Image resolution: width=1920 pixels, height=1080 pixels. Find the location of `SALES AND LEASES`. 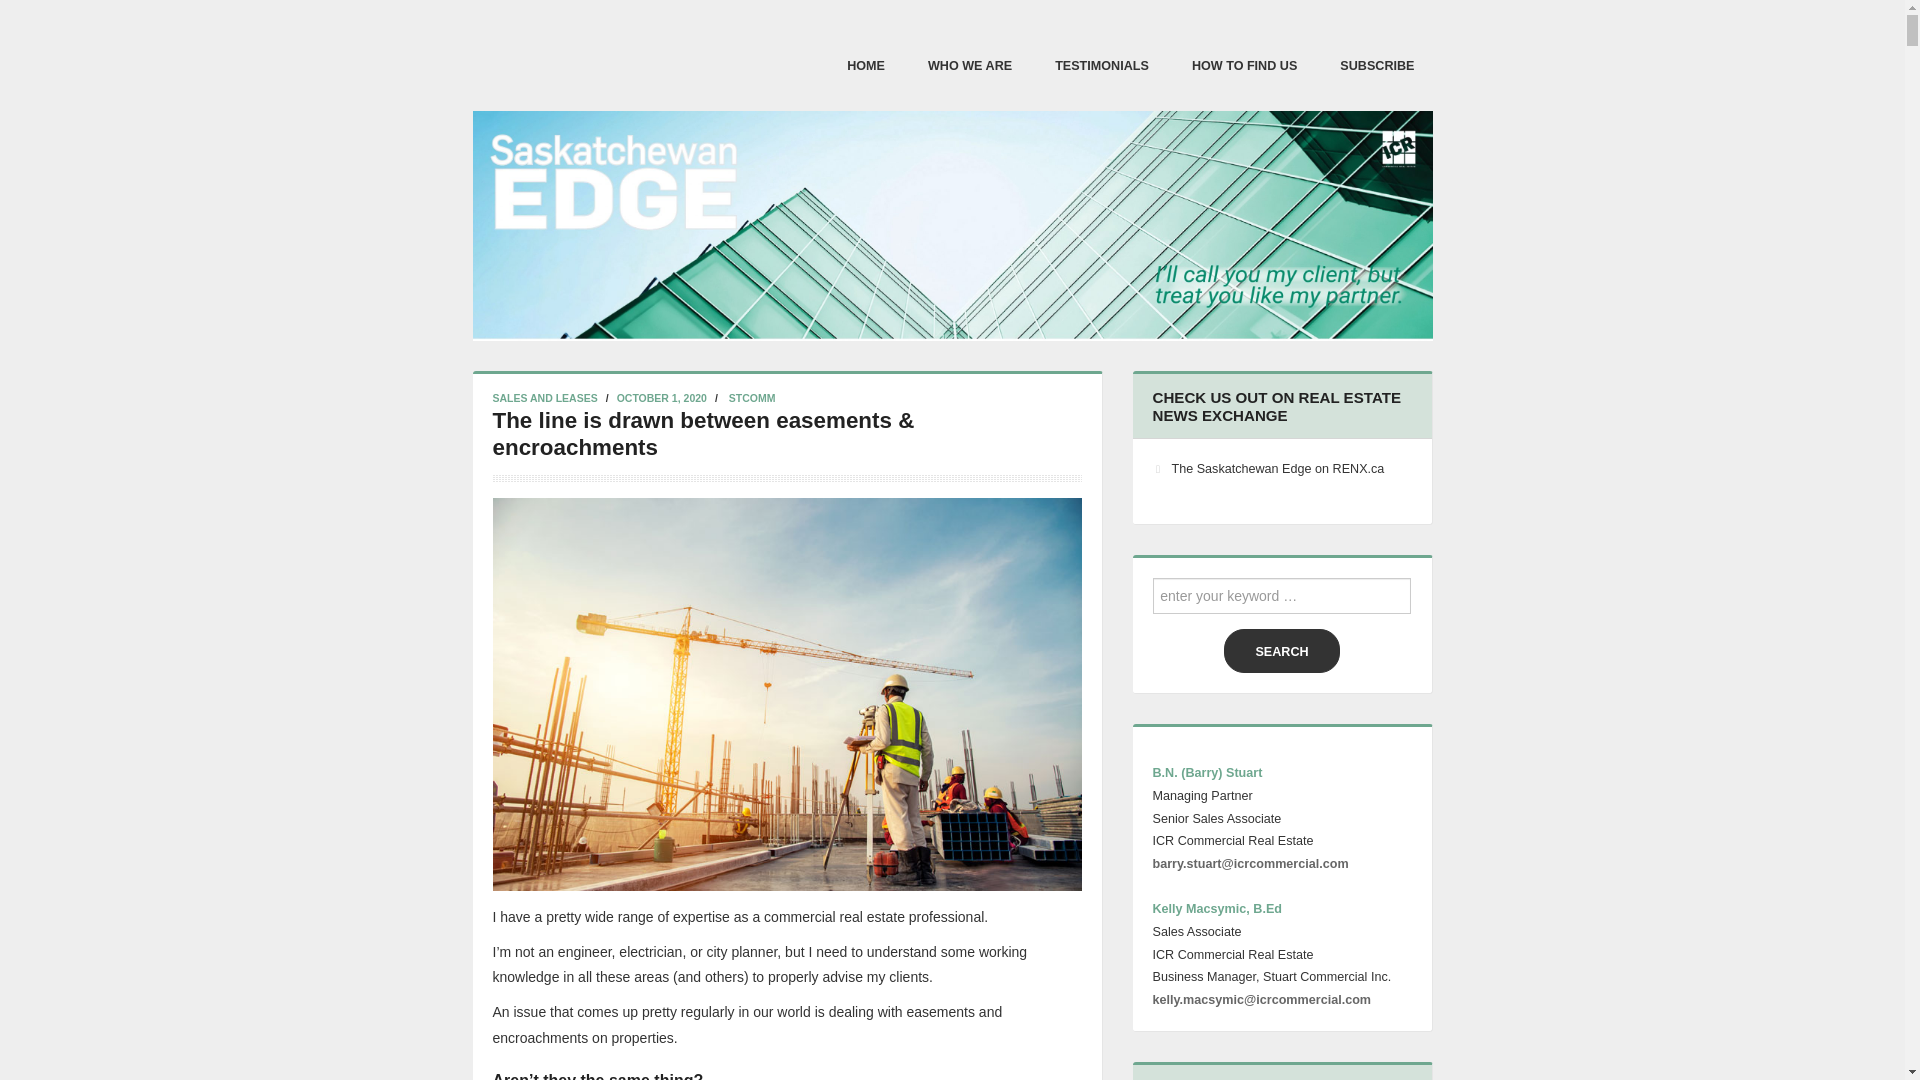

SALES AND LEASES is located at coordinates (544, 398).